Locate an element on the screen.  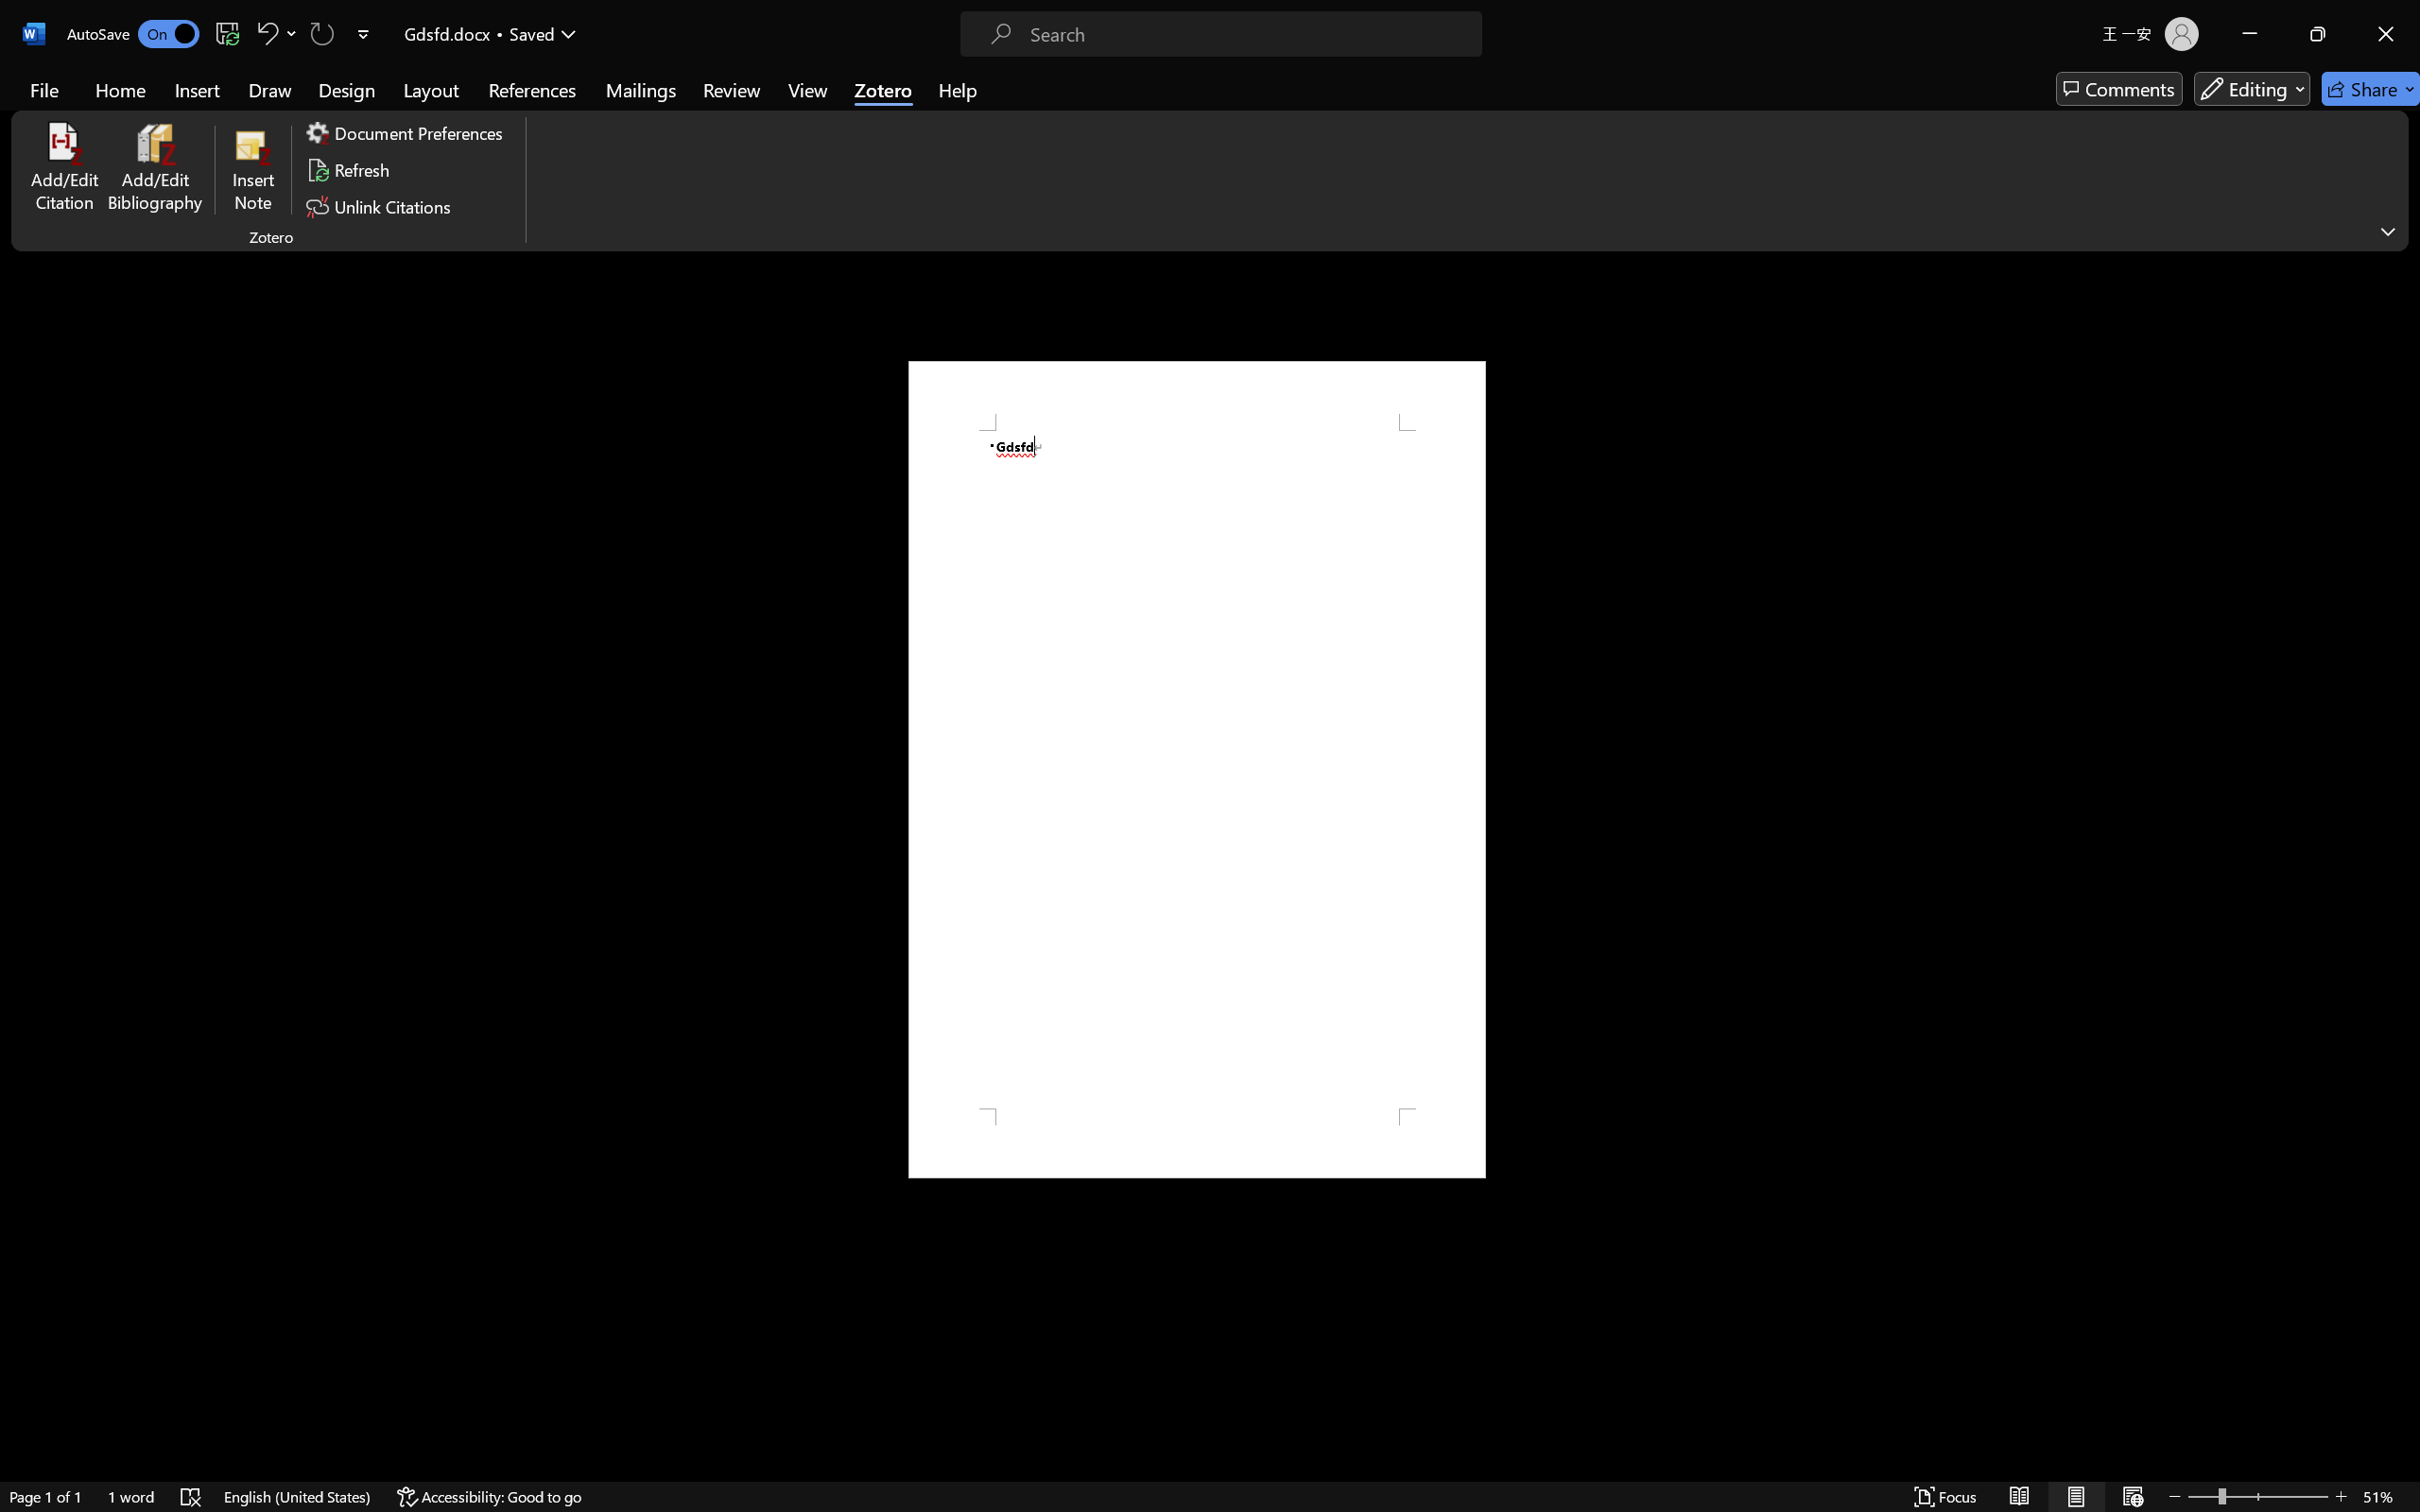
Move Later is located at coordinates (2254, 134).